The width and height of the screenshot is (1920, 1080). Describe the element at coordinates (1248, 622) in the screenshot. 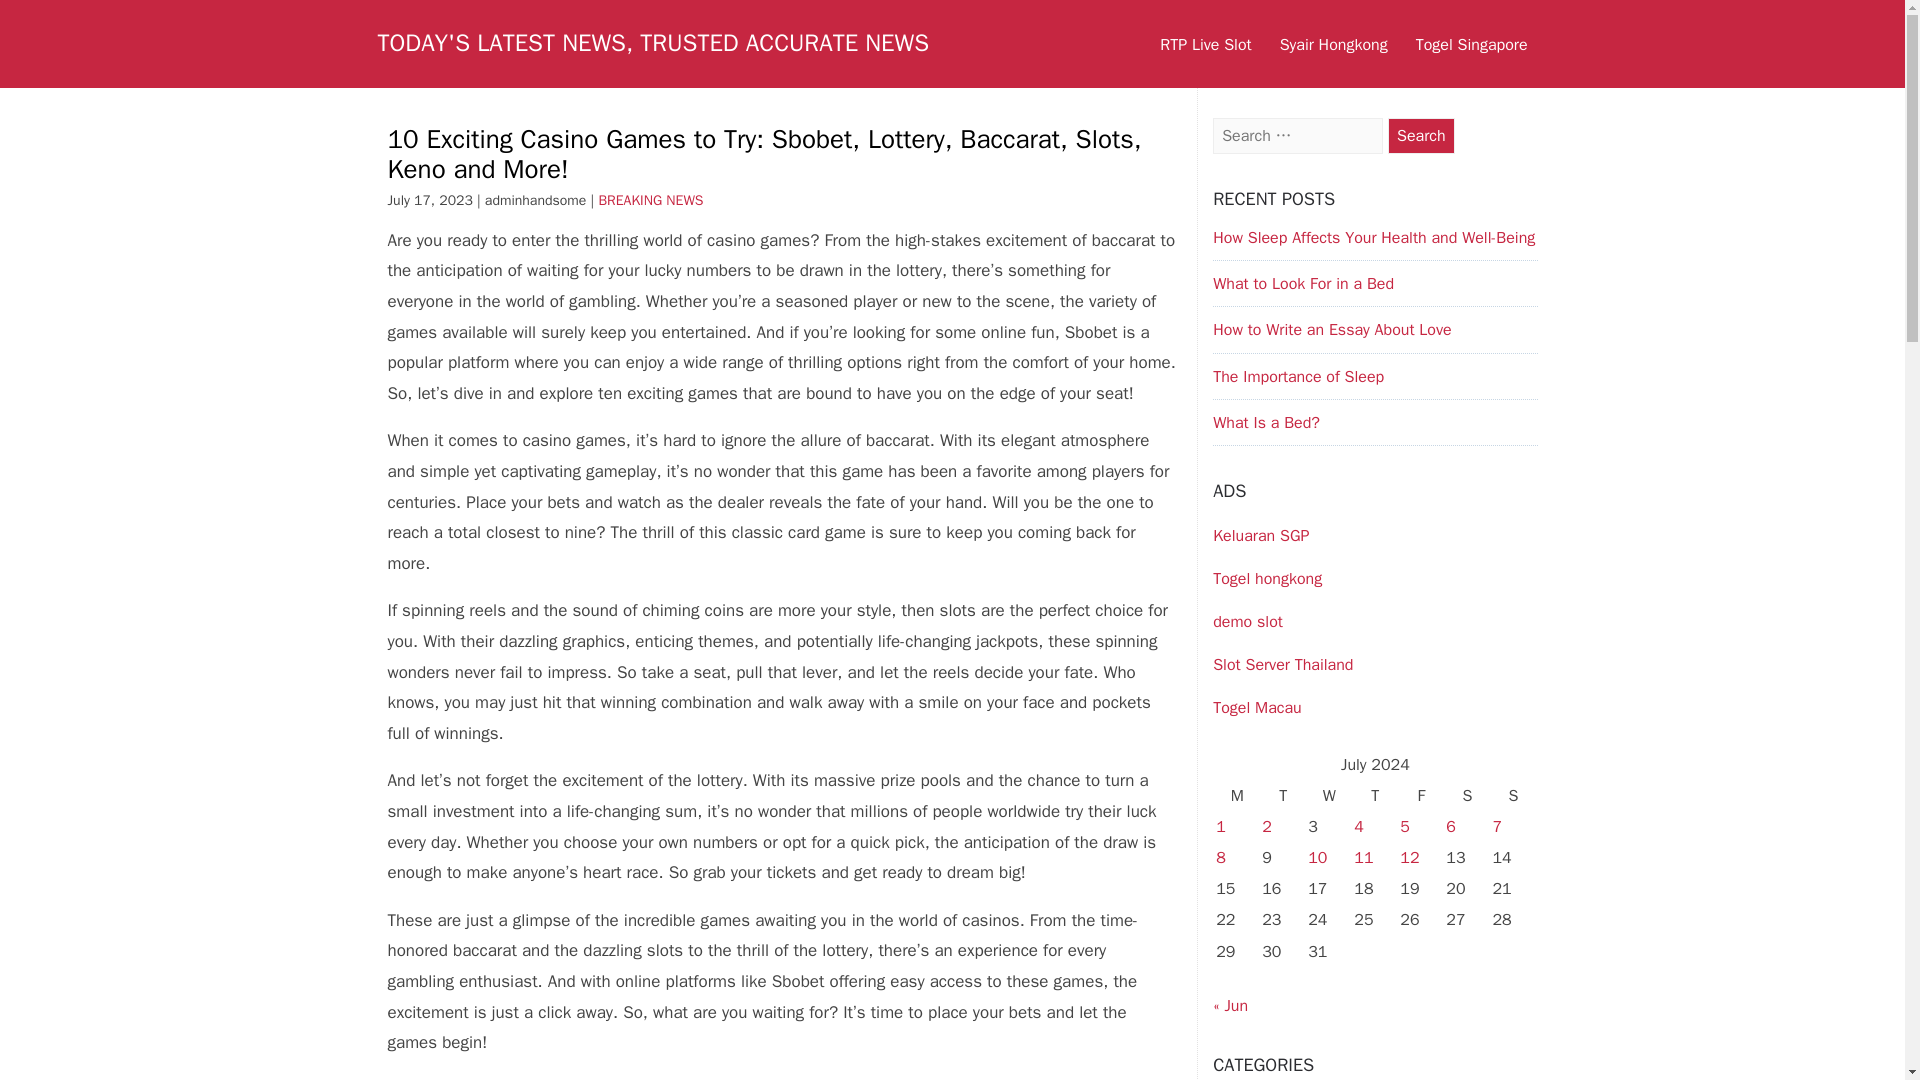

I see `demo slot` at that location.